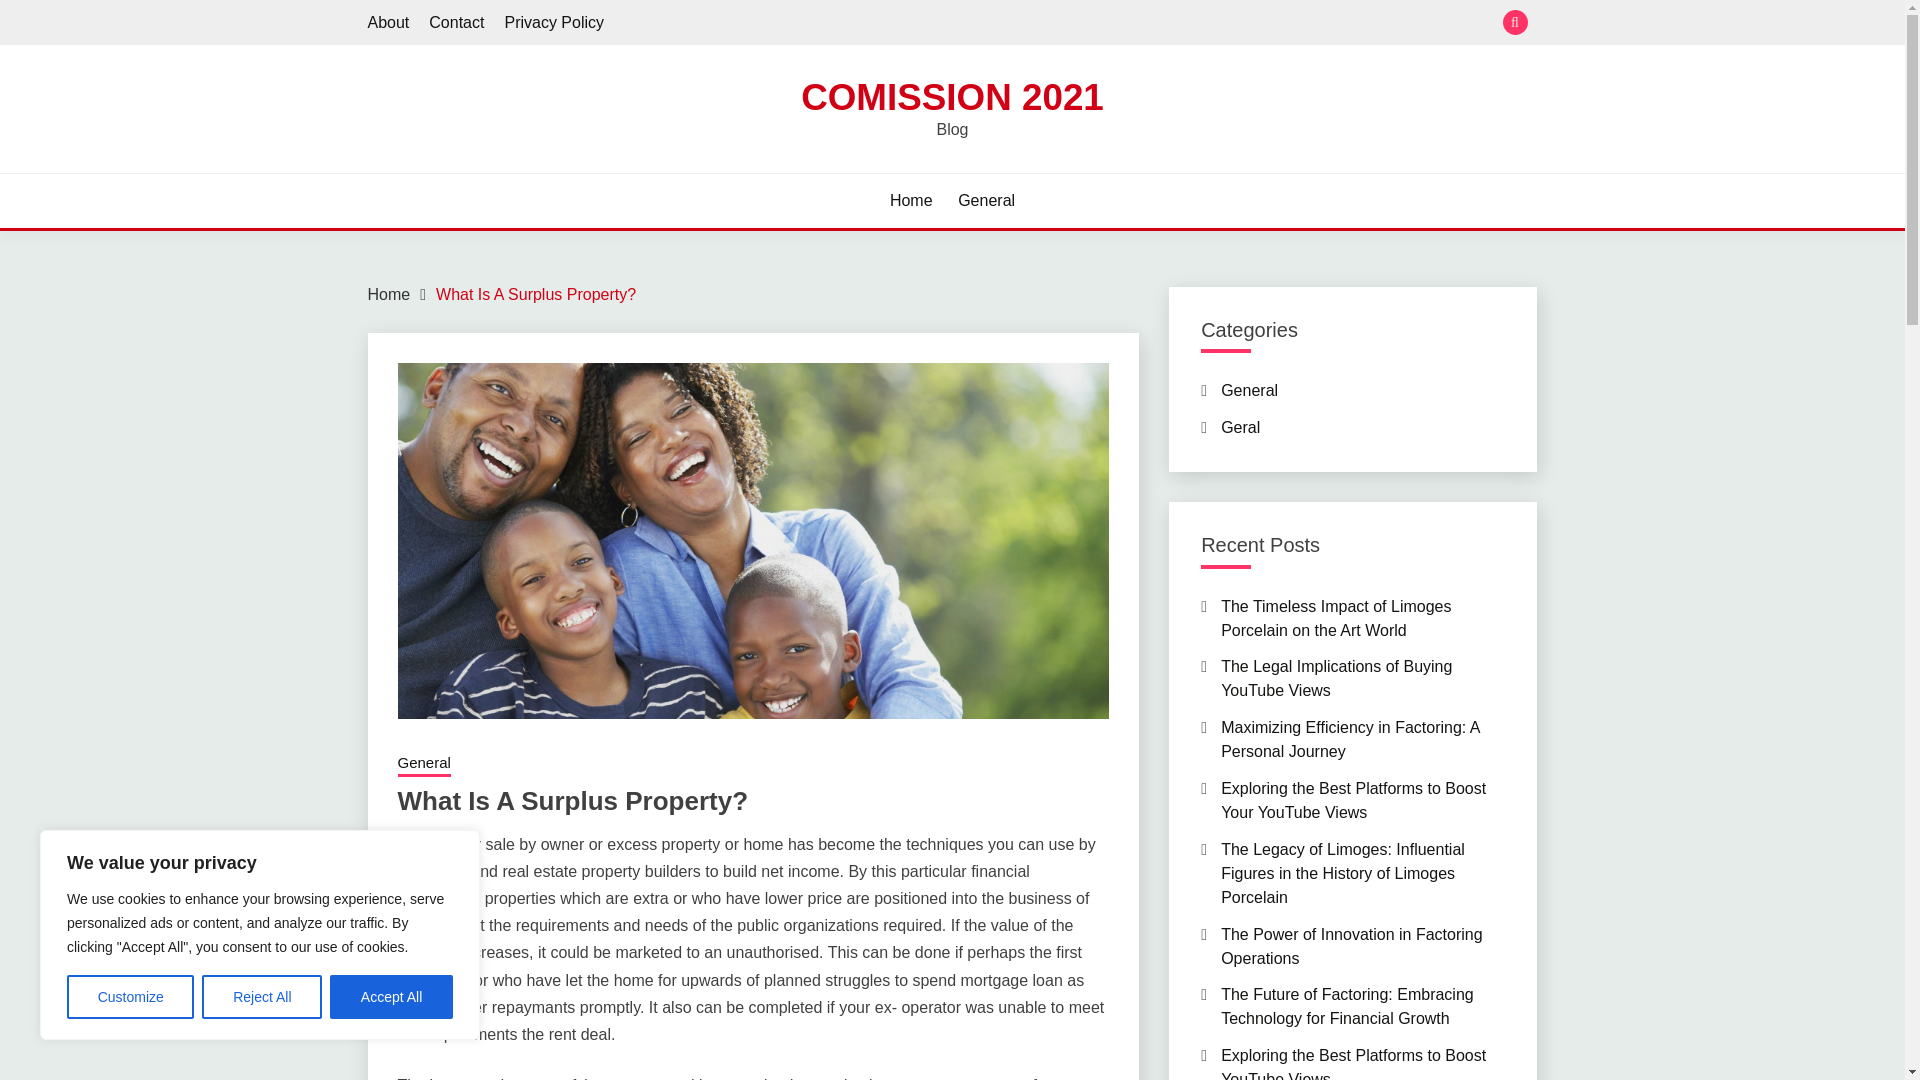 The image size is (1920, 1080). Describe the element at coordinates (535, 294) in the screenshot. I see `What Is A Surplus Property?` at that location.